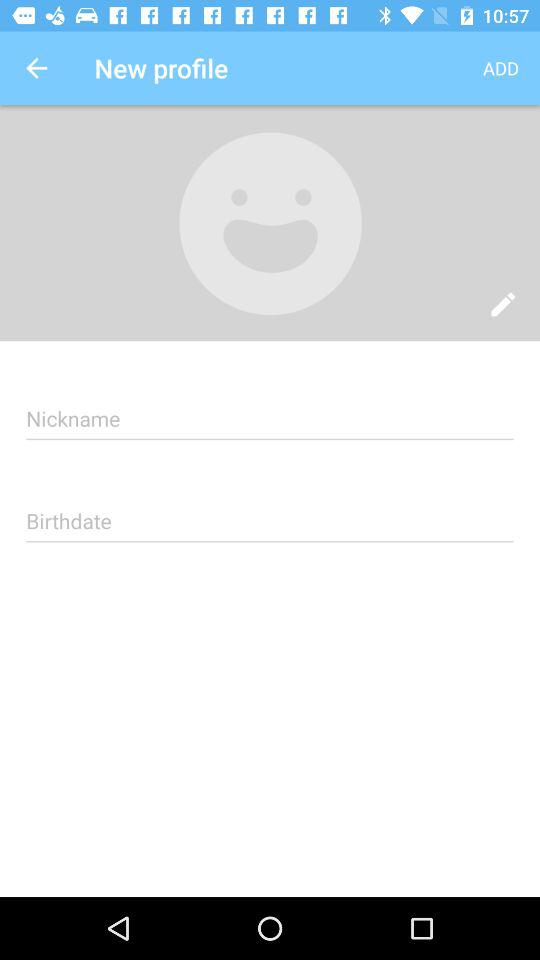 Image resolution: width=540 pixels, height=960 pixels. I want to click on open the app to the right of new profile, so click(500, 68).